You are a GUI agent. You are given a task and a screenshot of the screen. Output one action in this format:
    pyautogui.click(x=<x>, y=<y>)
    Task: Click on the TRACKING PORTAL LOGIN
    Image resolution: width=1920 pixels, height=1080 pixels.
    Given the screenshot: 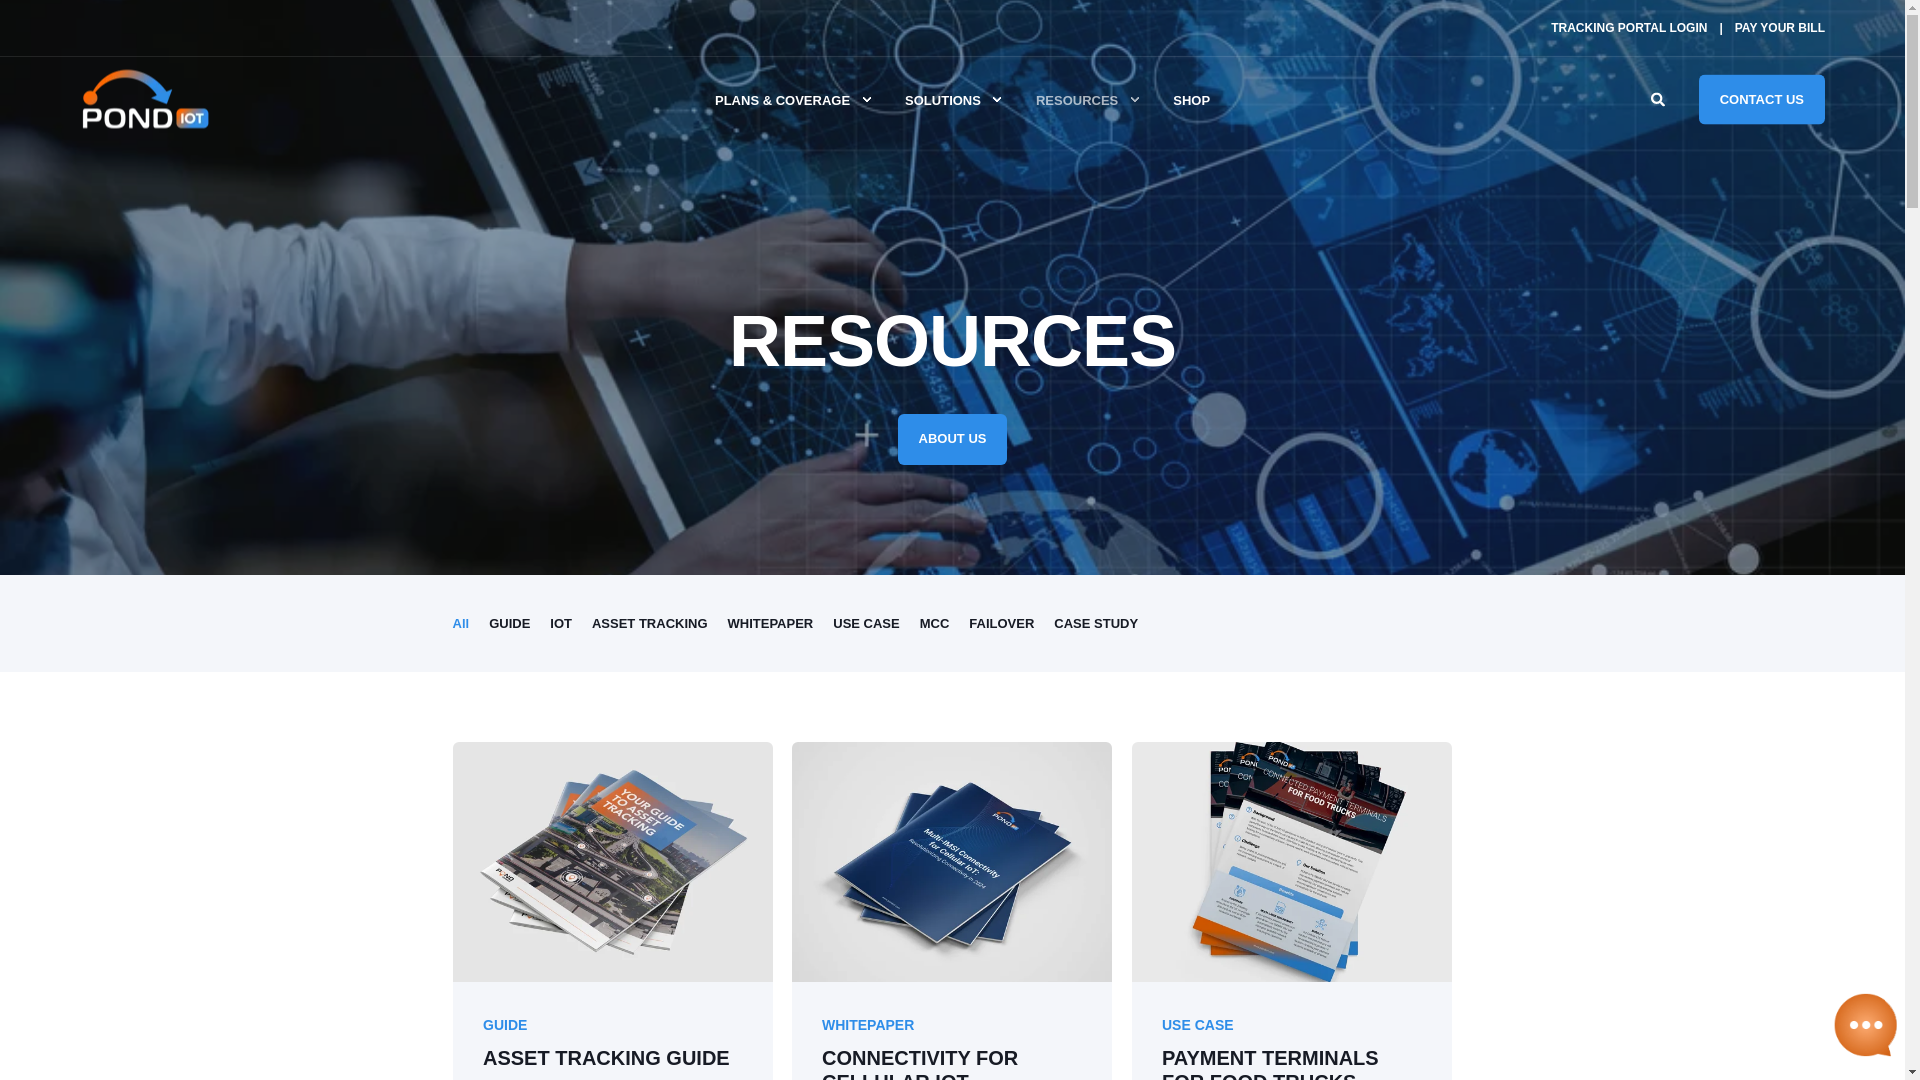 What is the action you would take?
    pyautogui.click(x=1628, y=27)
    